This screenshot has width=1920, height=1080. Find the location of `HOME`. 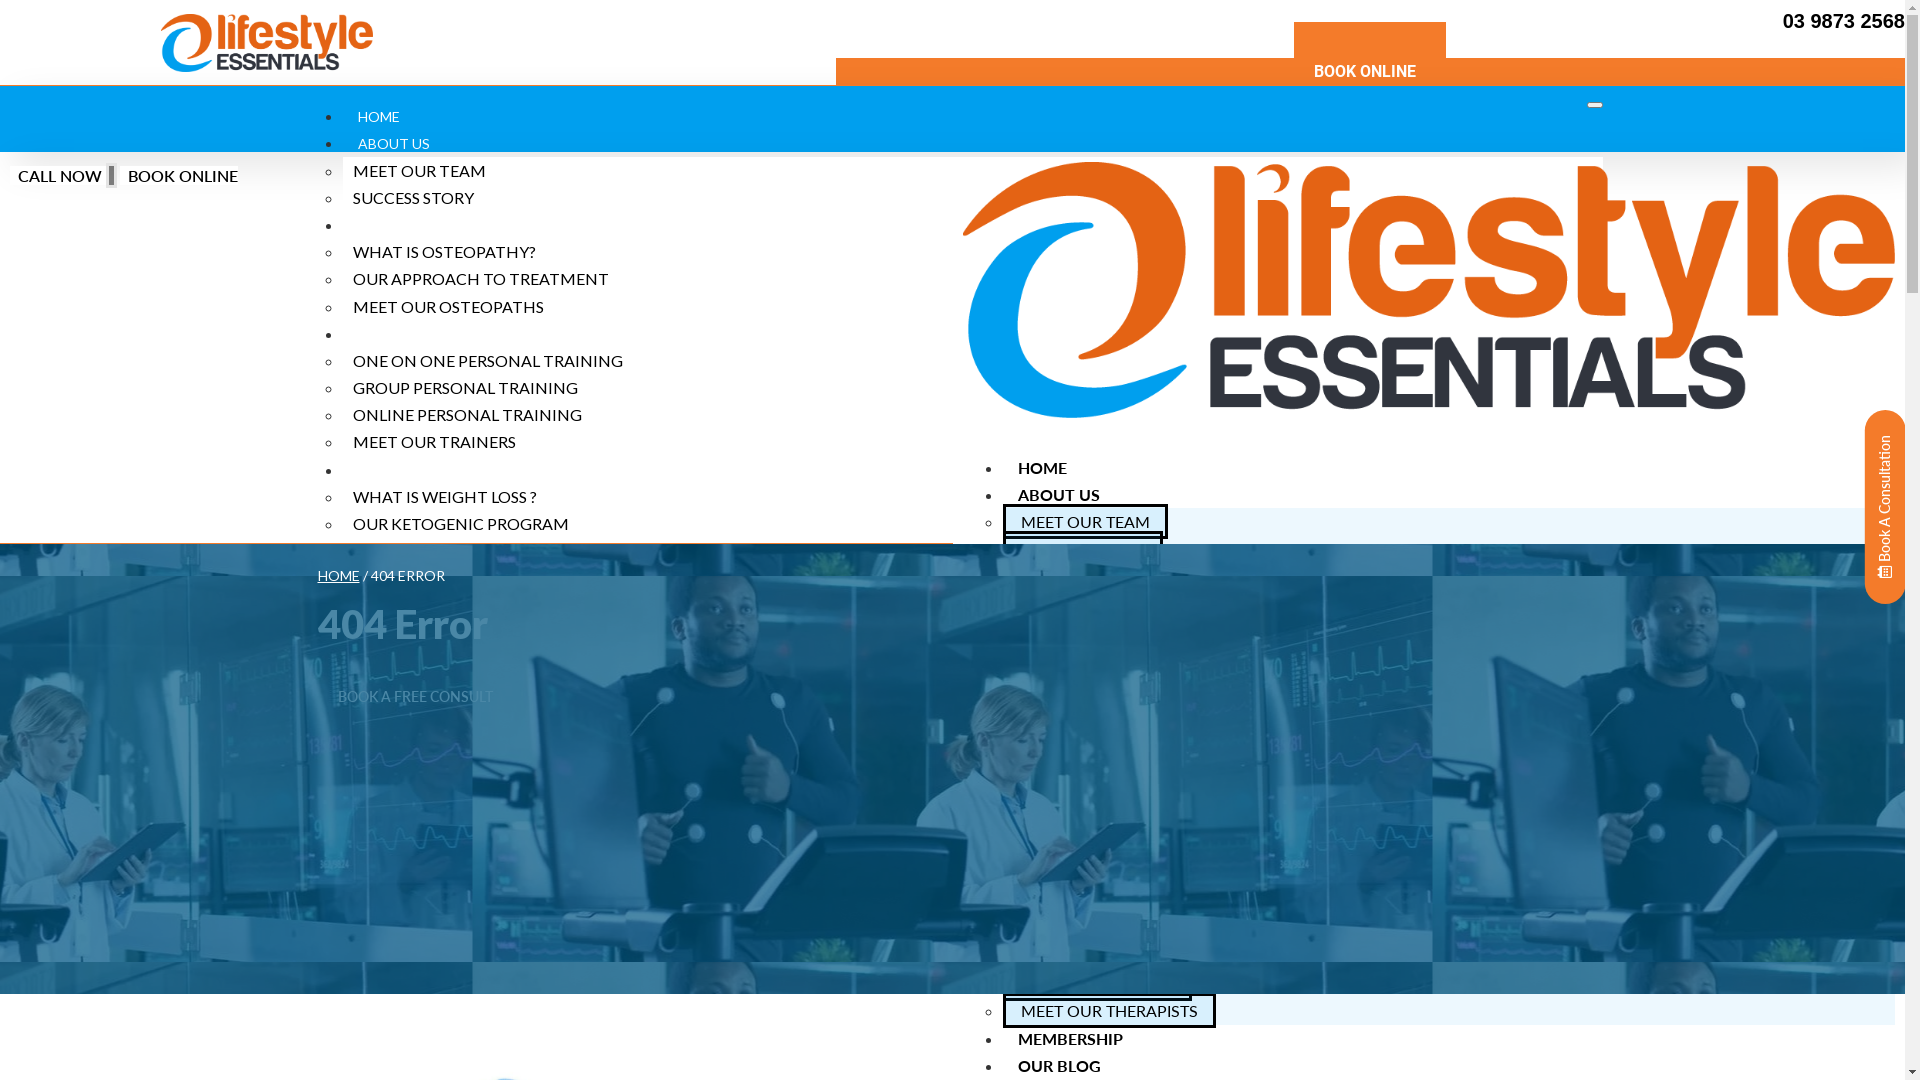

HOME is located at coordinates (339, 576).